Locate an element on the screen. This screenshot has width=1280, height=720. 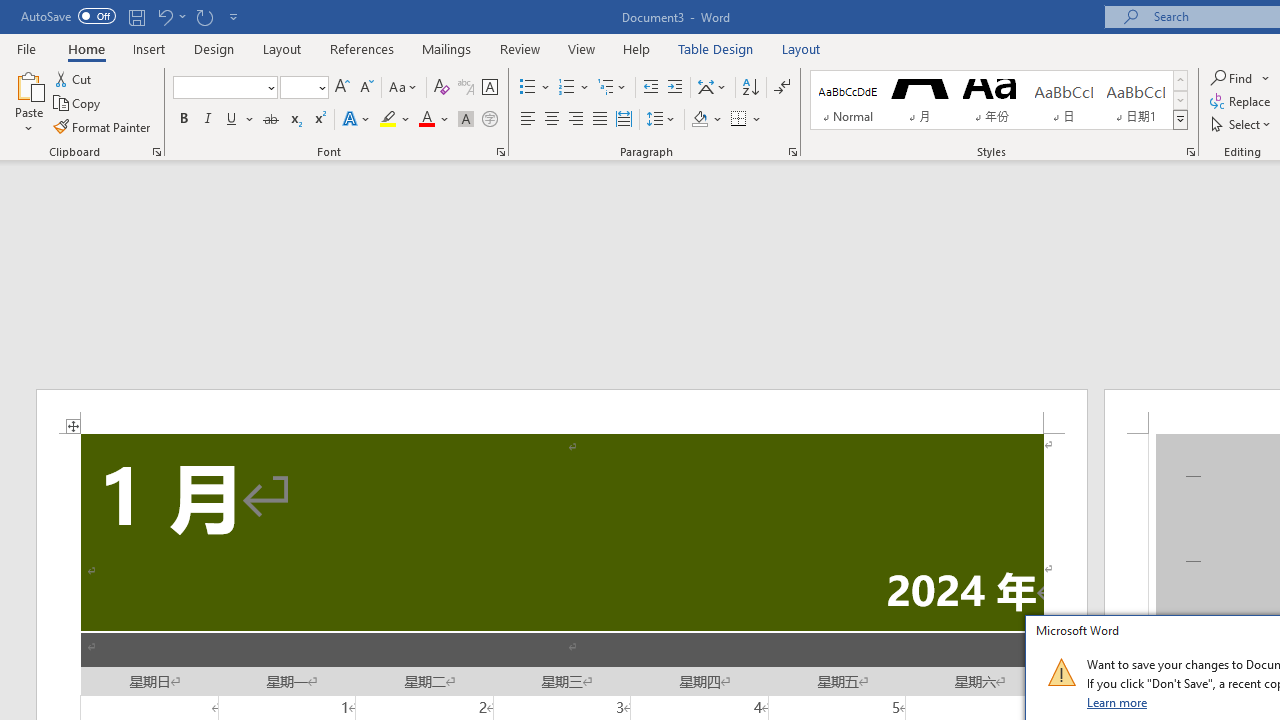
Numbering is located at coordinates (574, 88).